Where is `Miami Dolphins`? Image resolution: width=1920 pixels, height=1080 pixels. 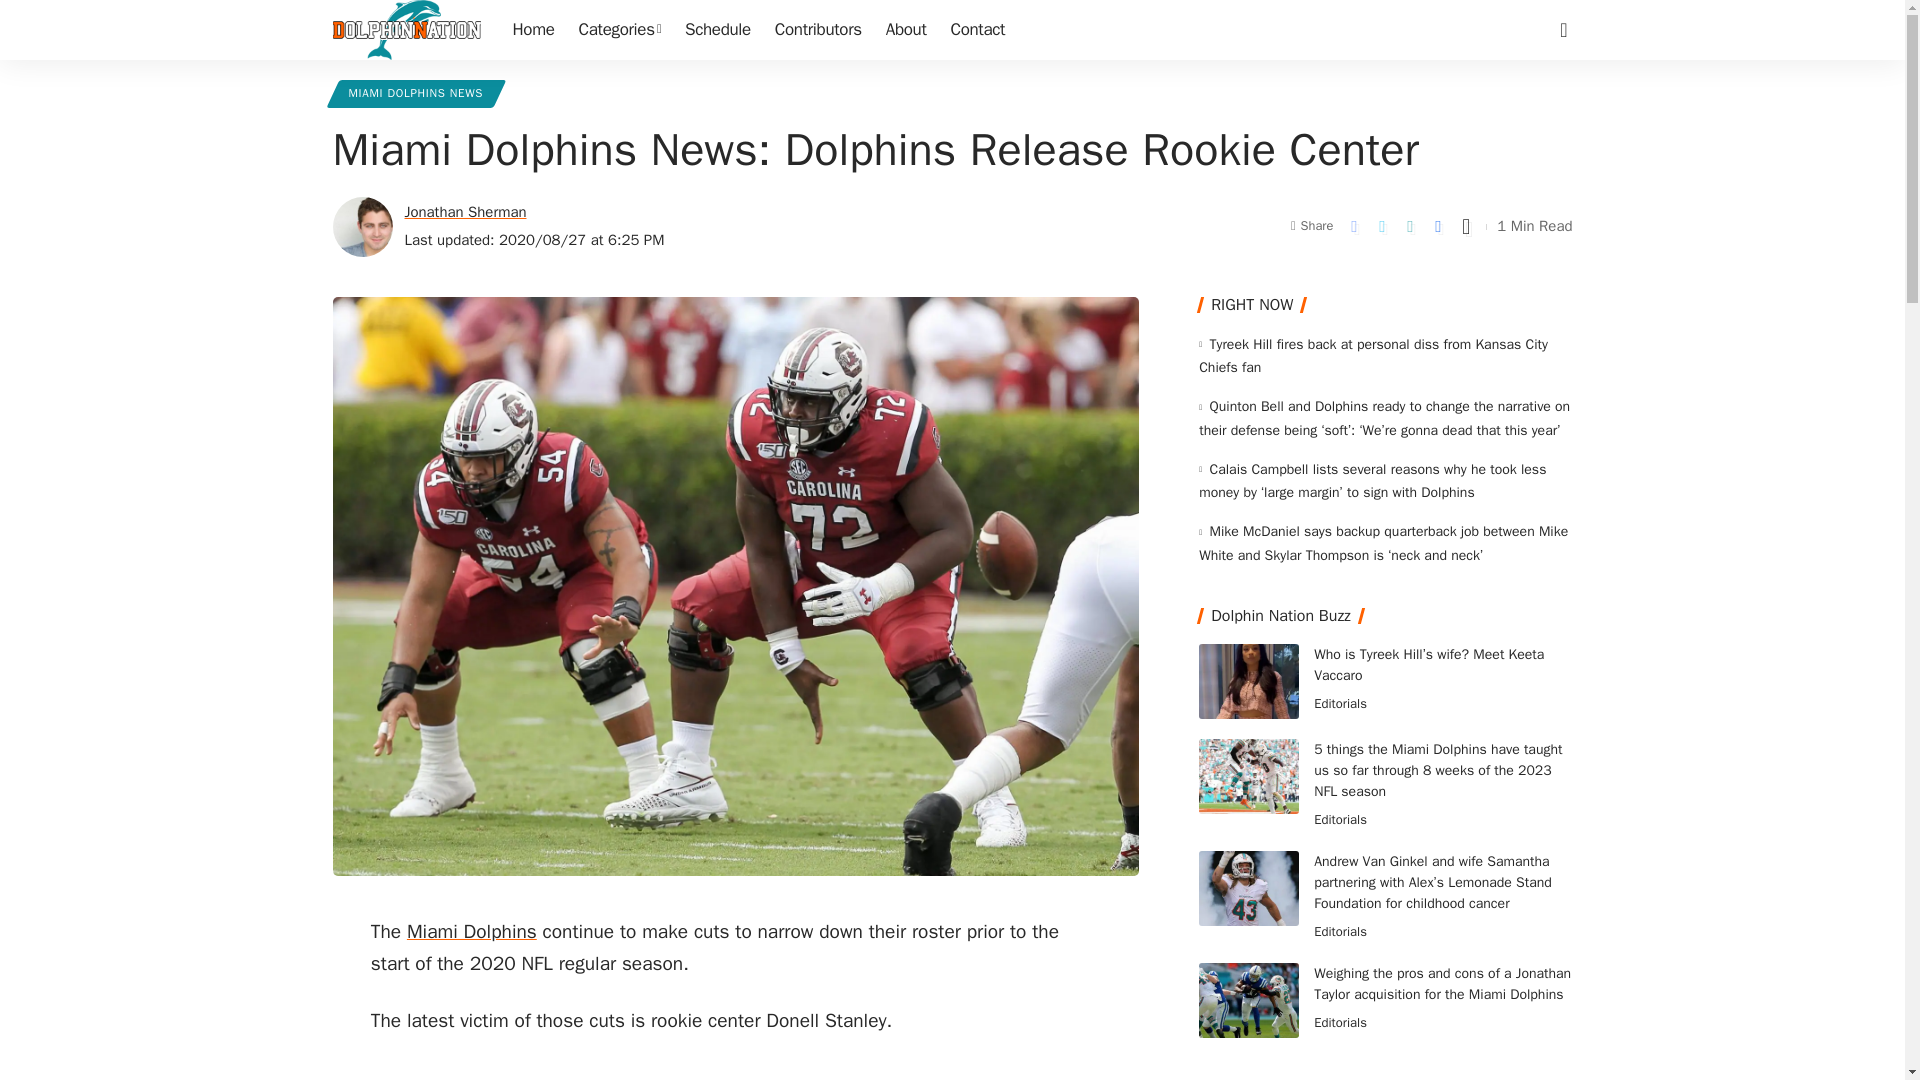 Miami Dolphins is located at coordinates (472, 932).